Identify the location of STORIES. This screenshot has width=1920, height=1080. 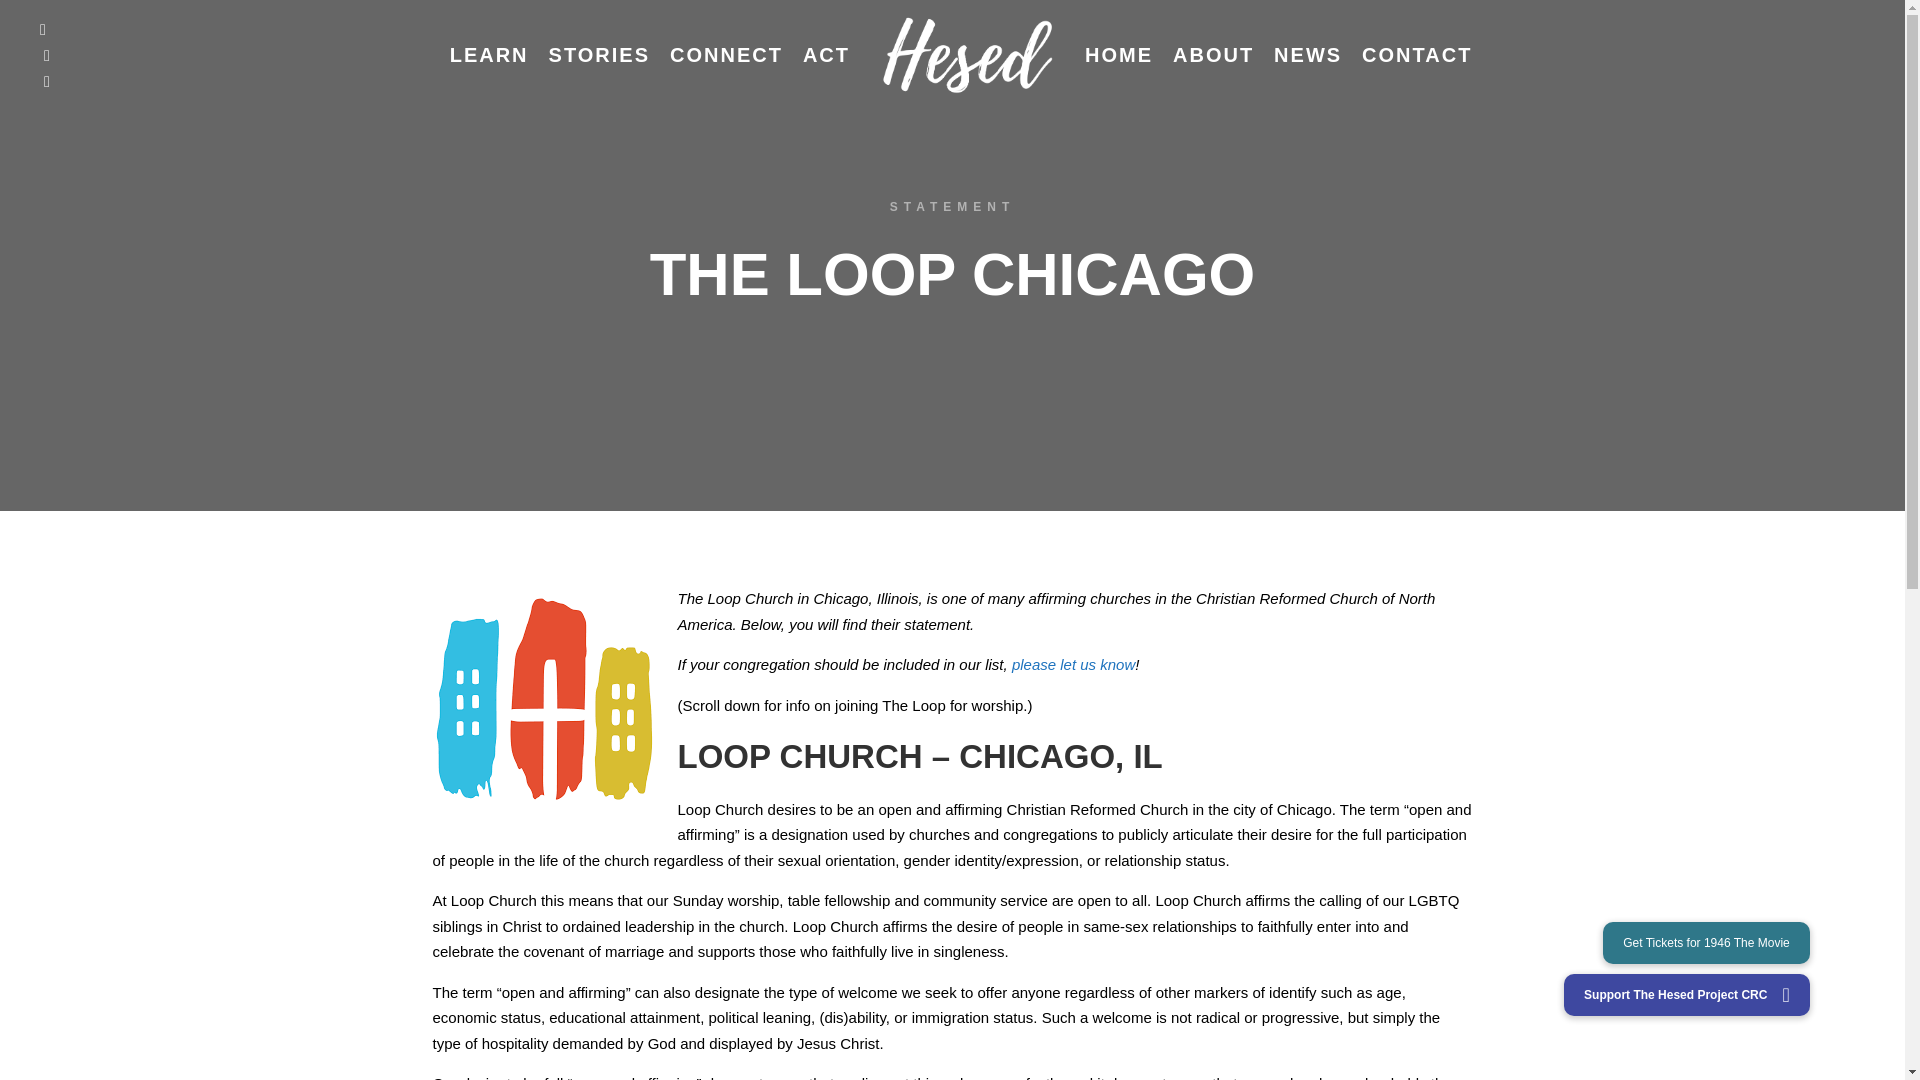
(600, 56).